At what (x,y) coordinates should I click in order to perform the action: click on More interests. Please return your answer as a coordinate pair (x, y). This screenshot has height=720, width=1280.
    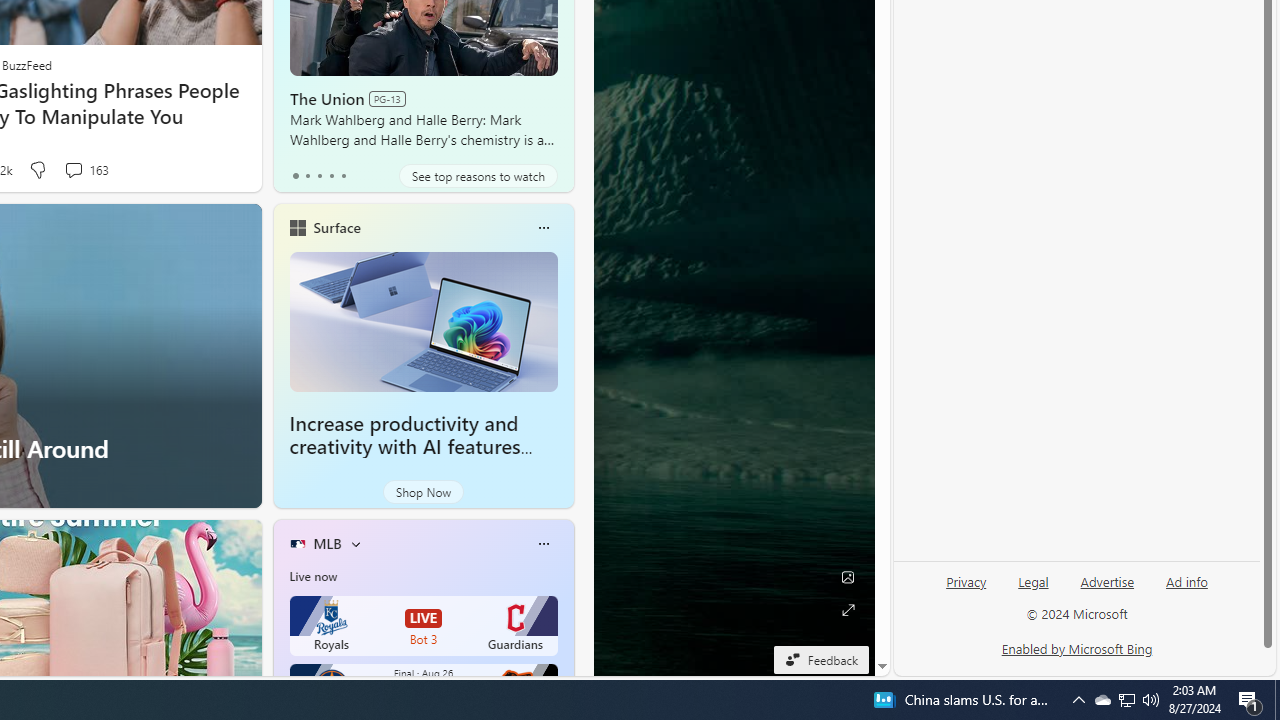
    Looking at the image, I should click on (356, 544).